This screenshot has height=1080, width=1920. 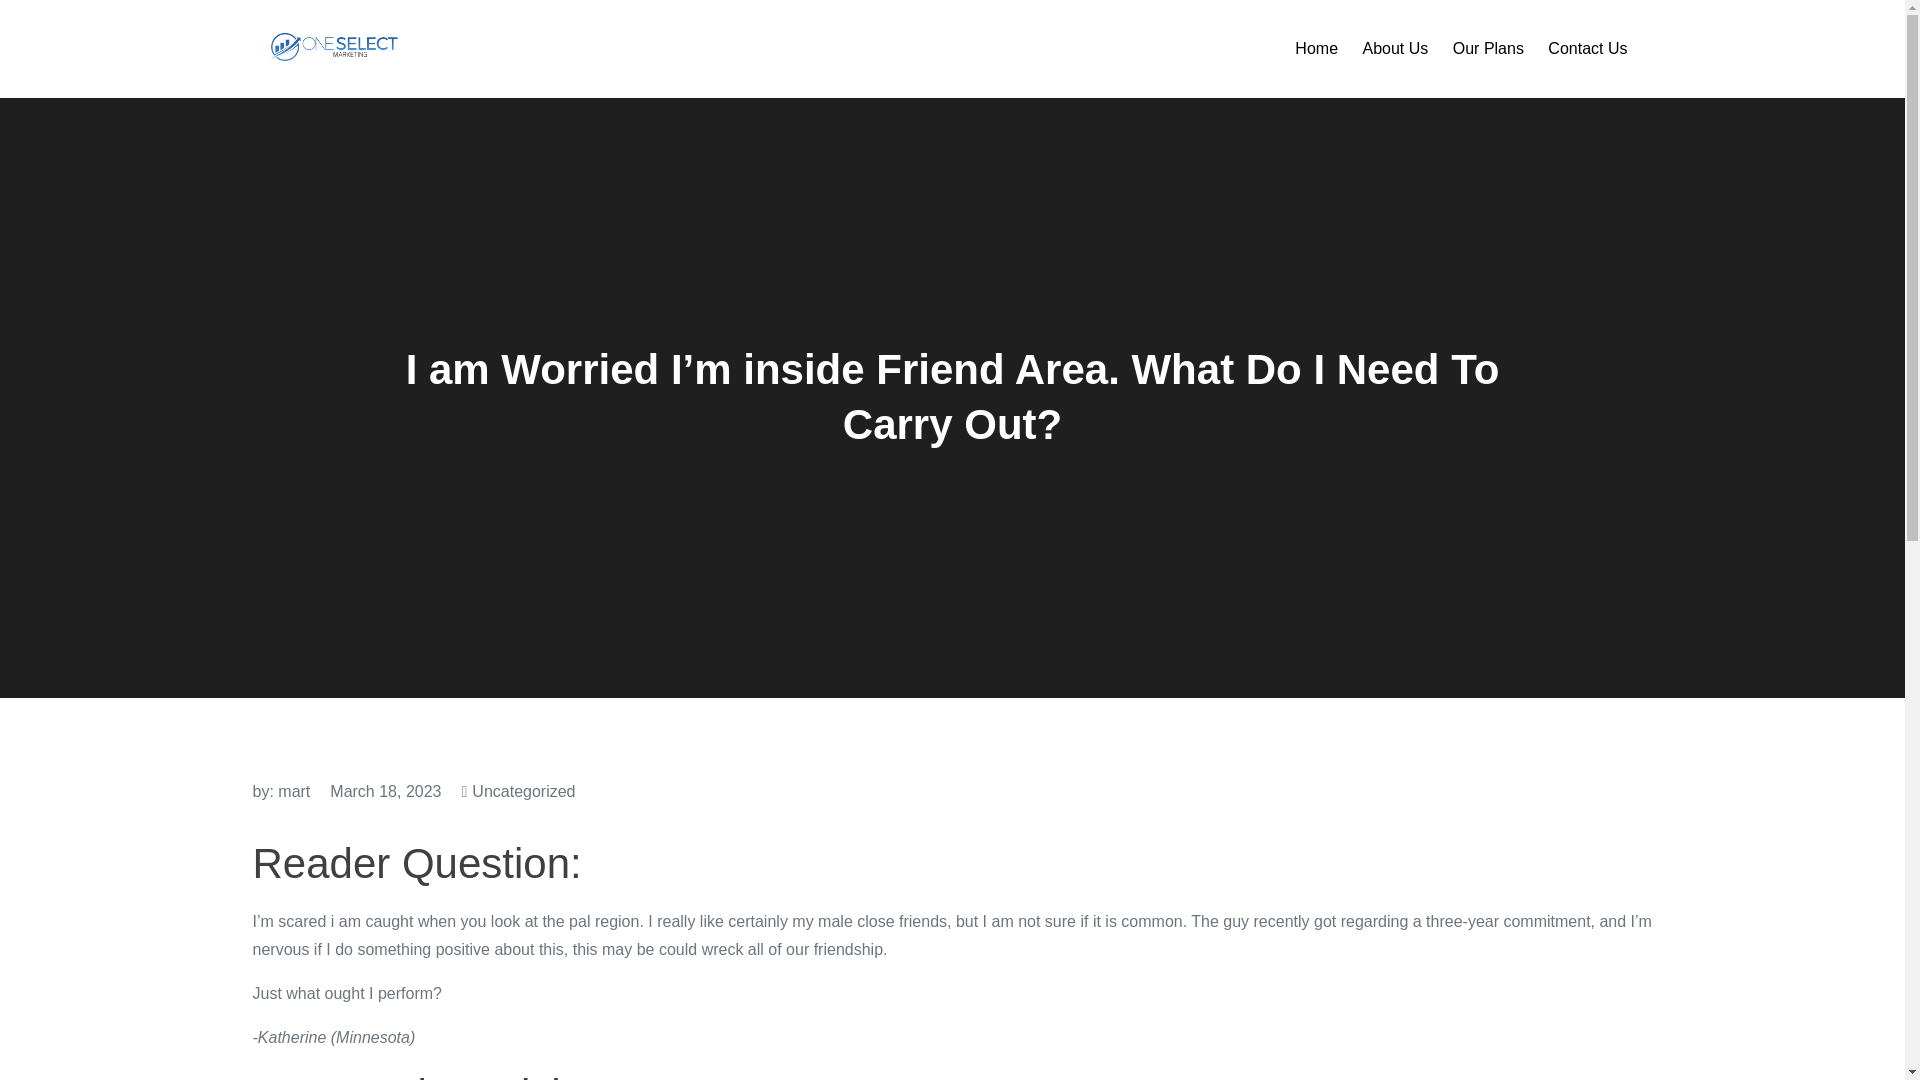 I want to click on Our Plans, so click(x=1488, y=48).